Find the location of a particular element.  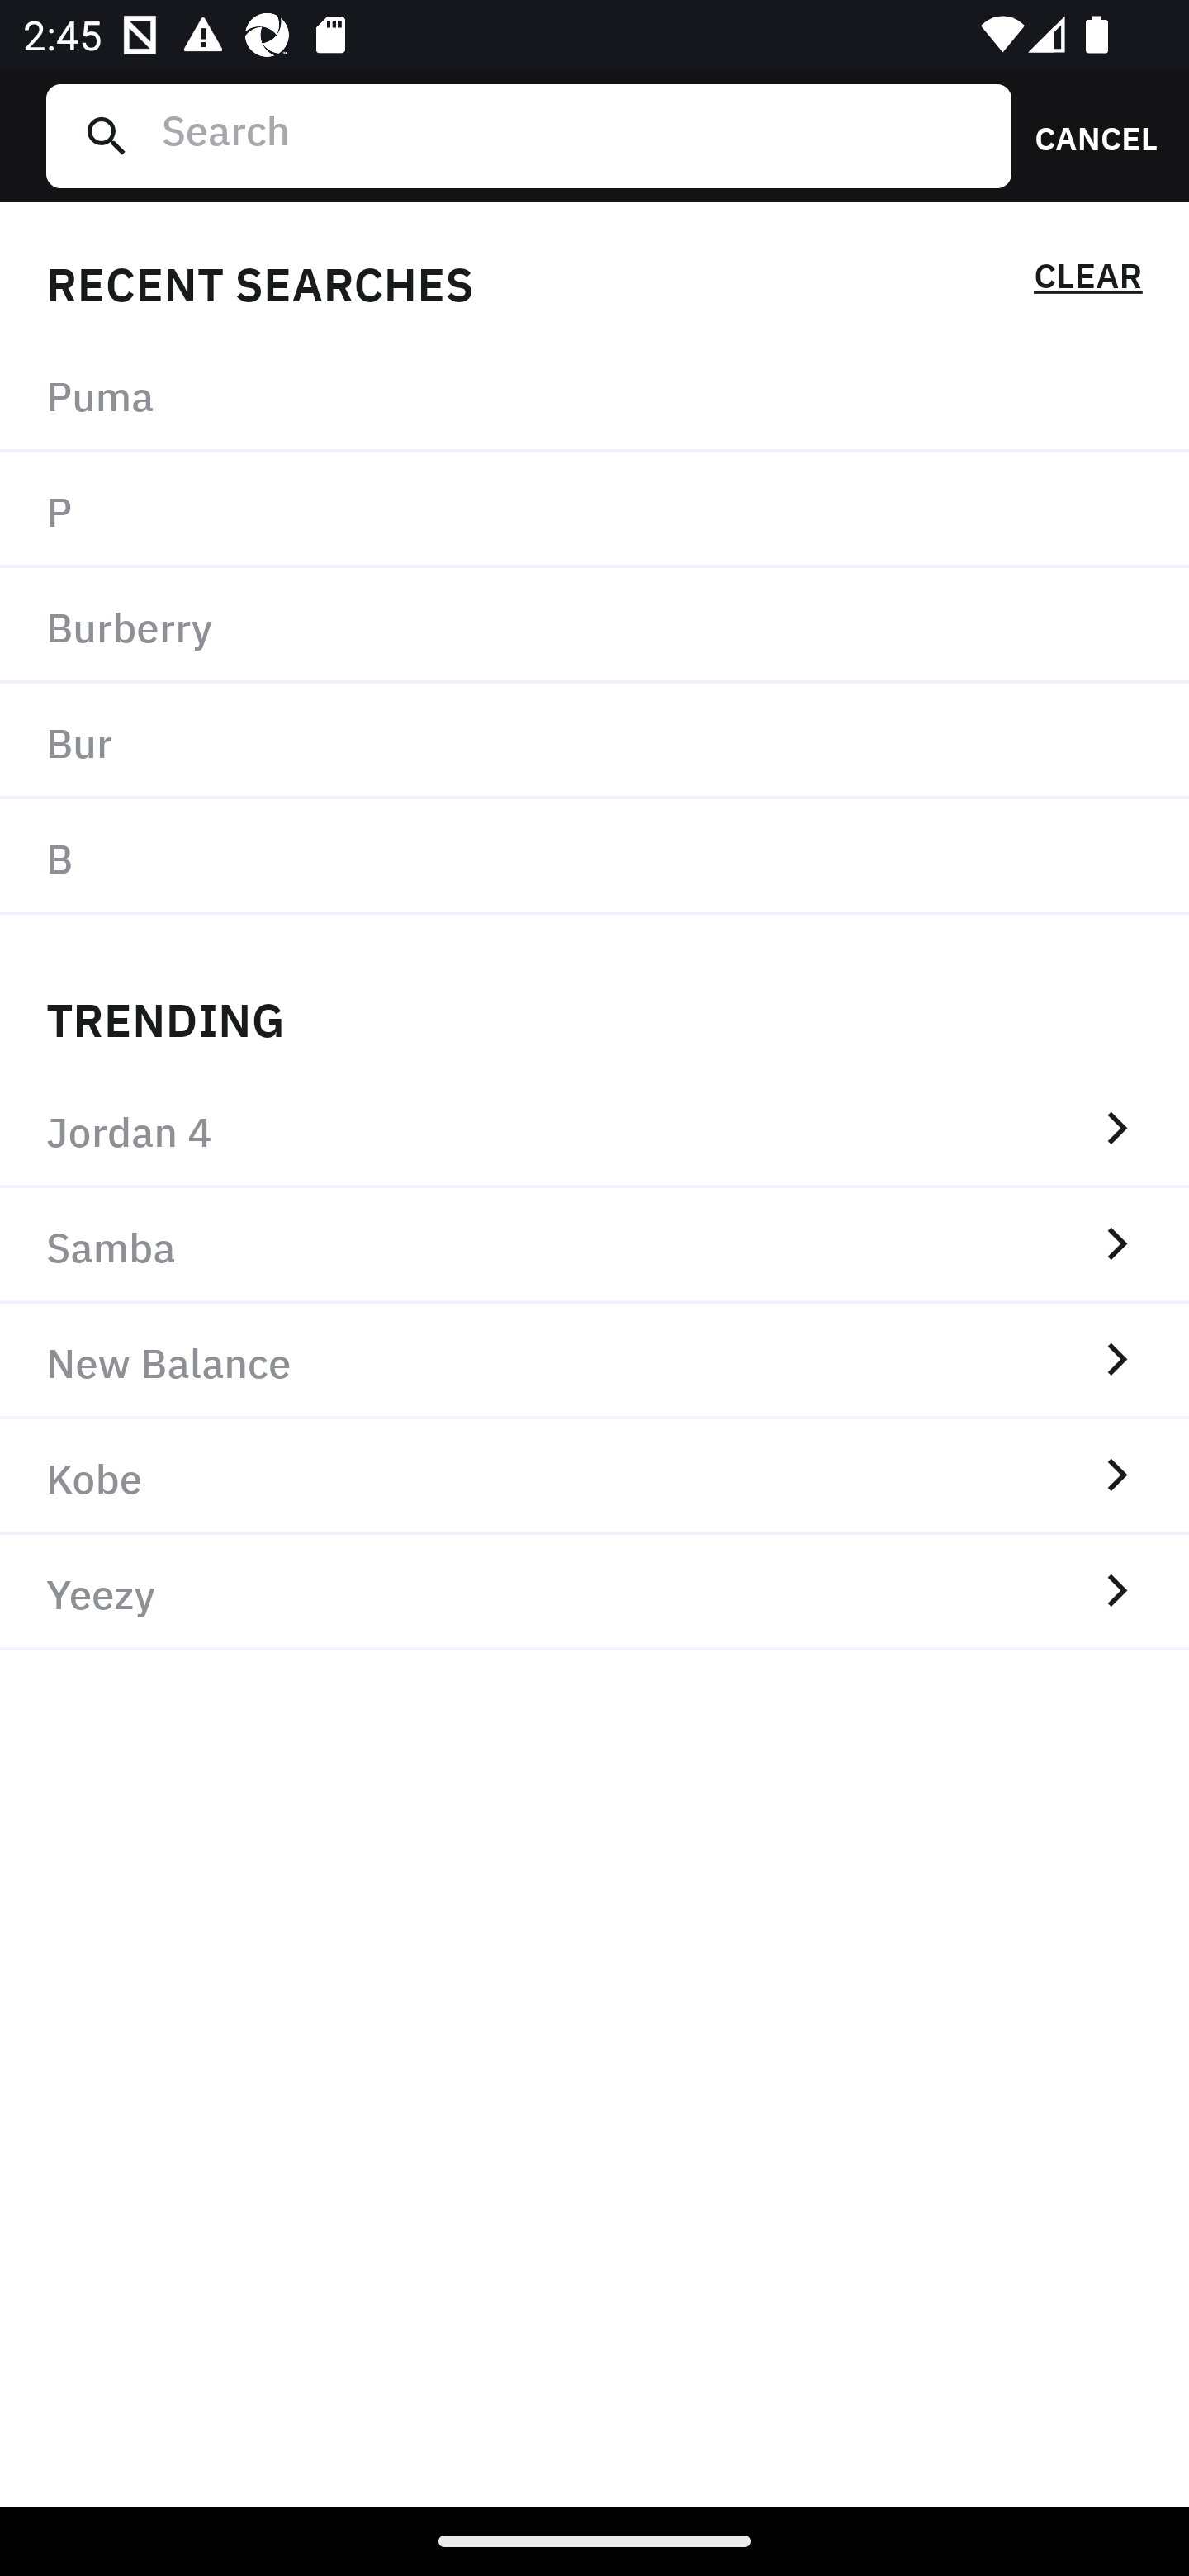

Jordan 4  is located at coordinates (594, 1129).